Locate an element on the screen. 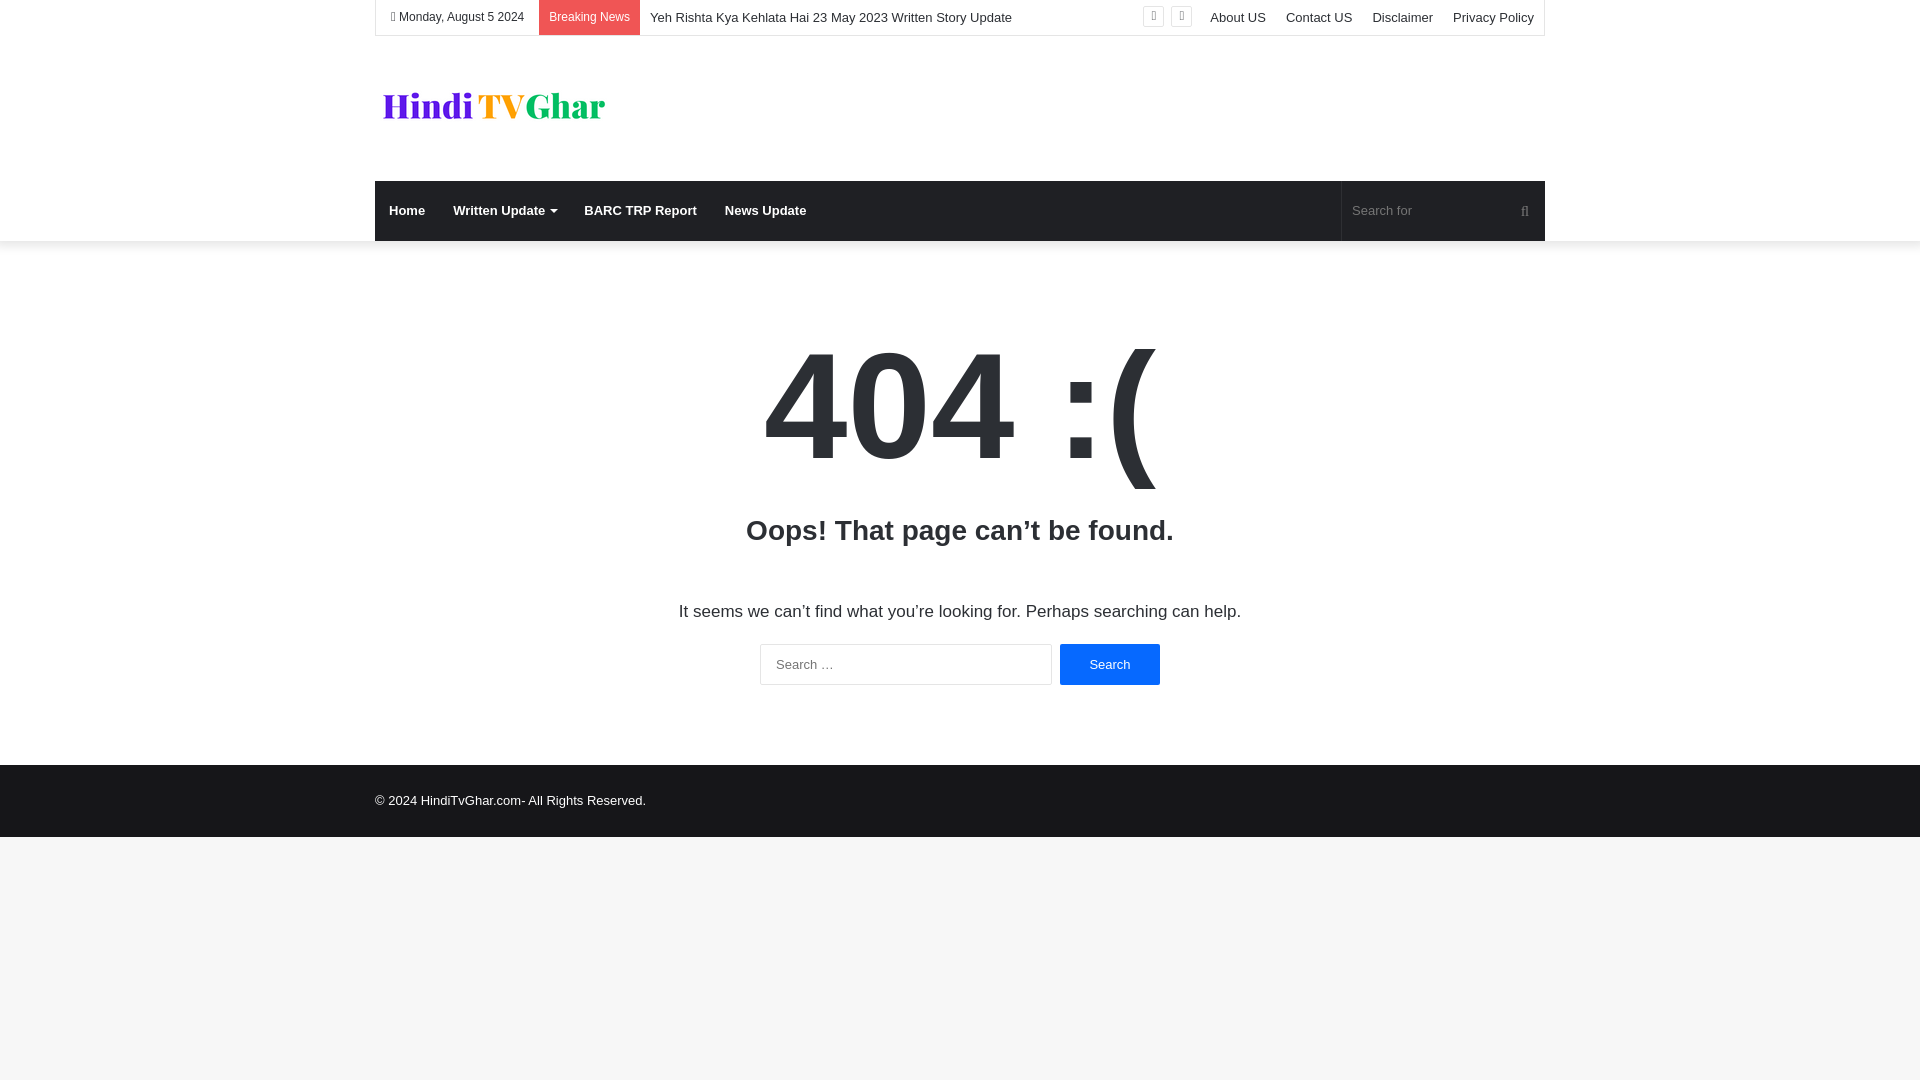 Image resolution: width=1920 pixels, height=1080 pixels. About US is located at coordinates (1238, 17).